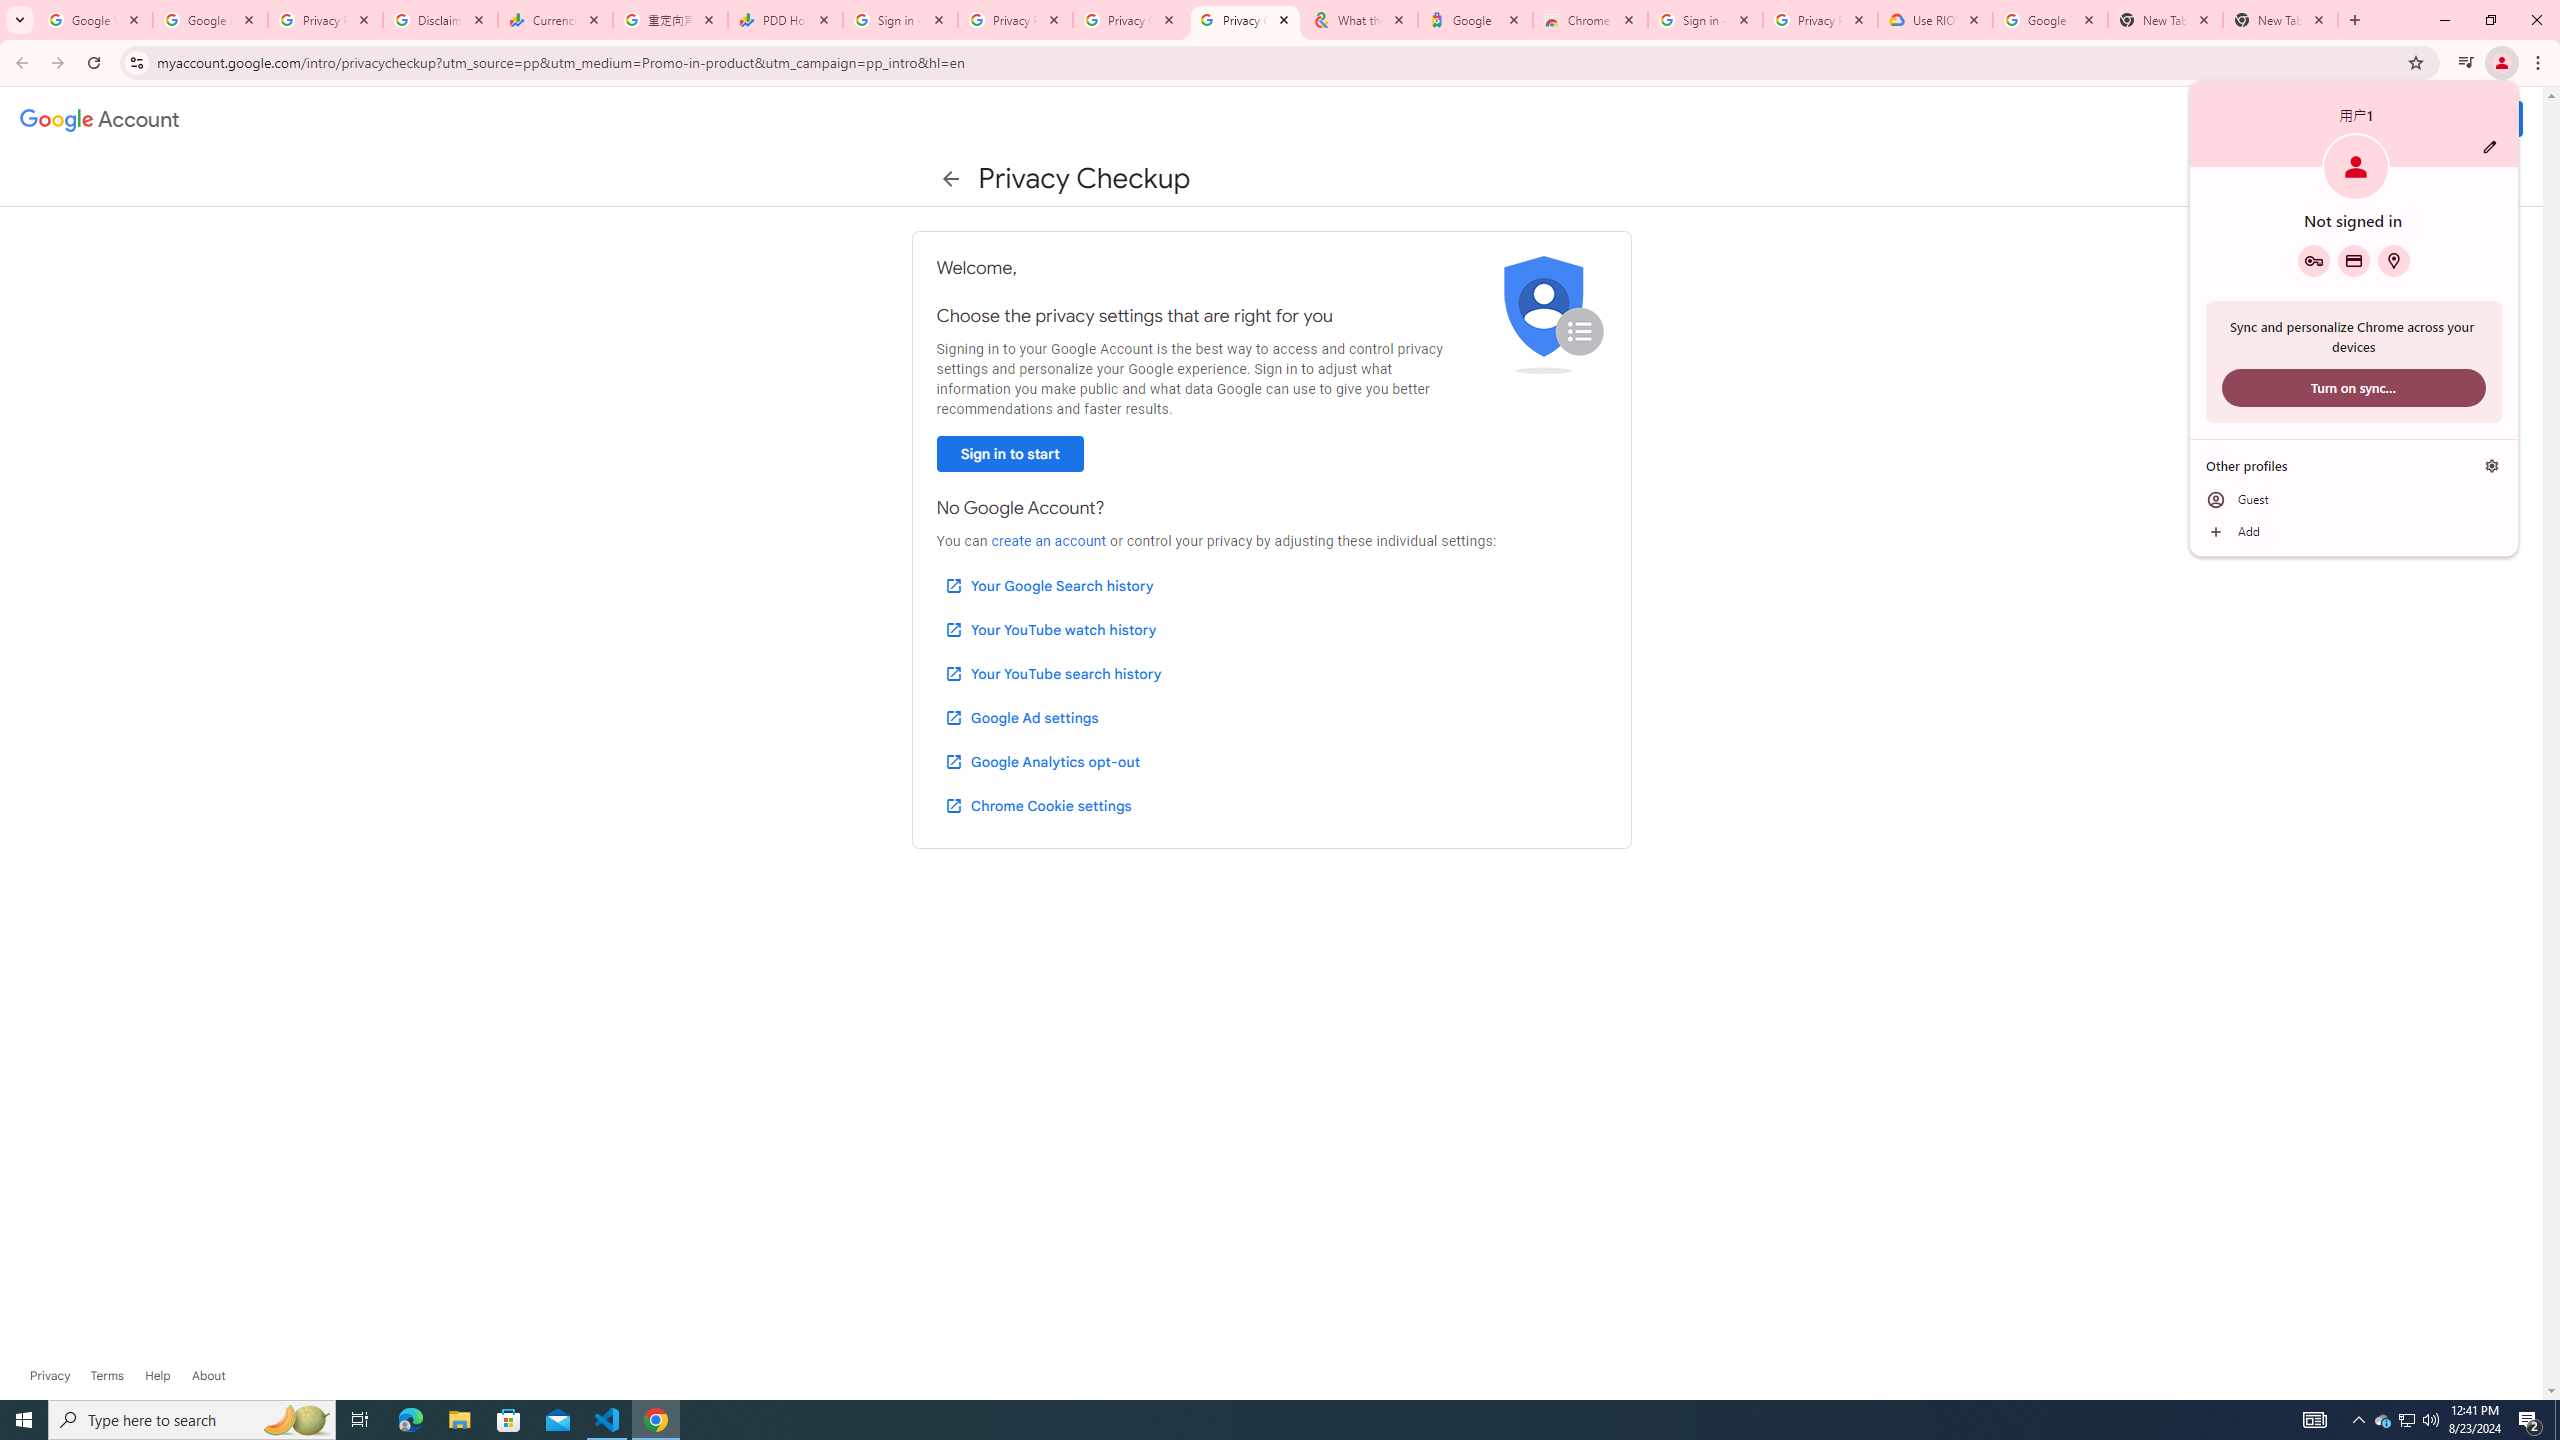 The height and width of the screenshot is (1440, 2560). What do you see at coordinates (100, 120) in the screenshot?
I see `Google Account settings` at bounding box center [100, 120].